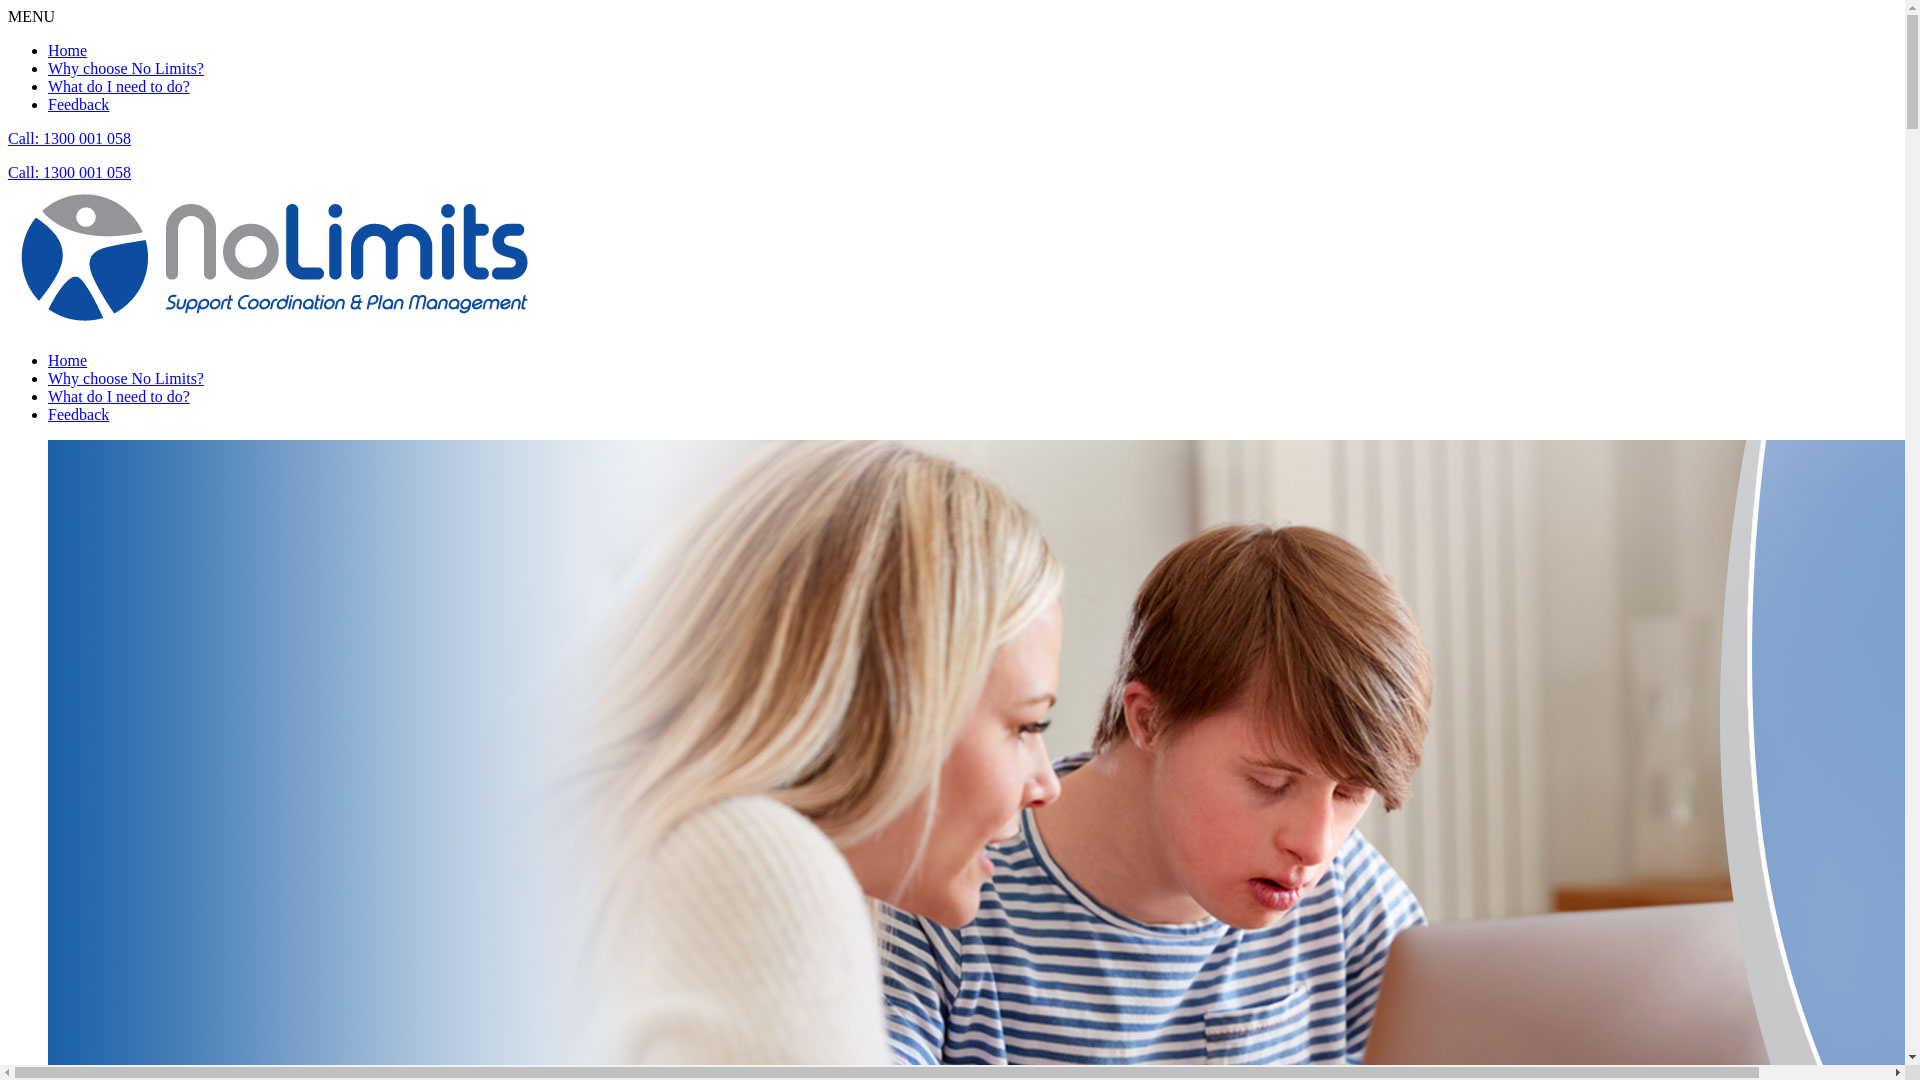 The width and height of the screenshot is (1920, 1080). Describe the element at coordinates (68, 50) in the screenshot. I see `Home` at that location.